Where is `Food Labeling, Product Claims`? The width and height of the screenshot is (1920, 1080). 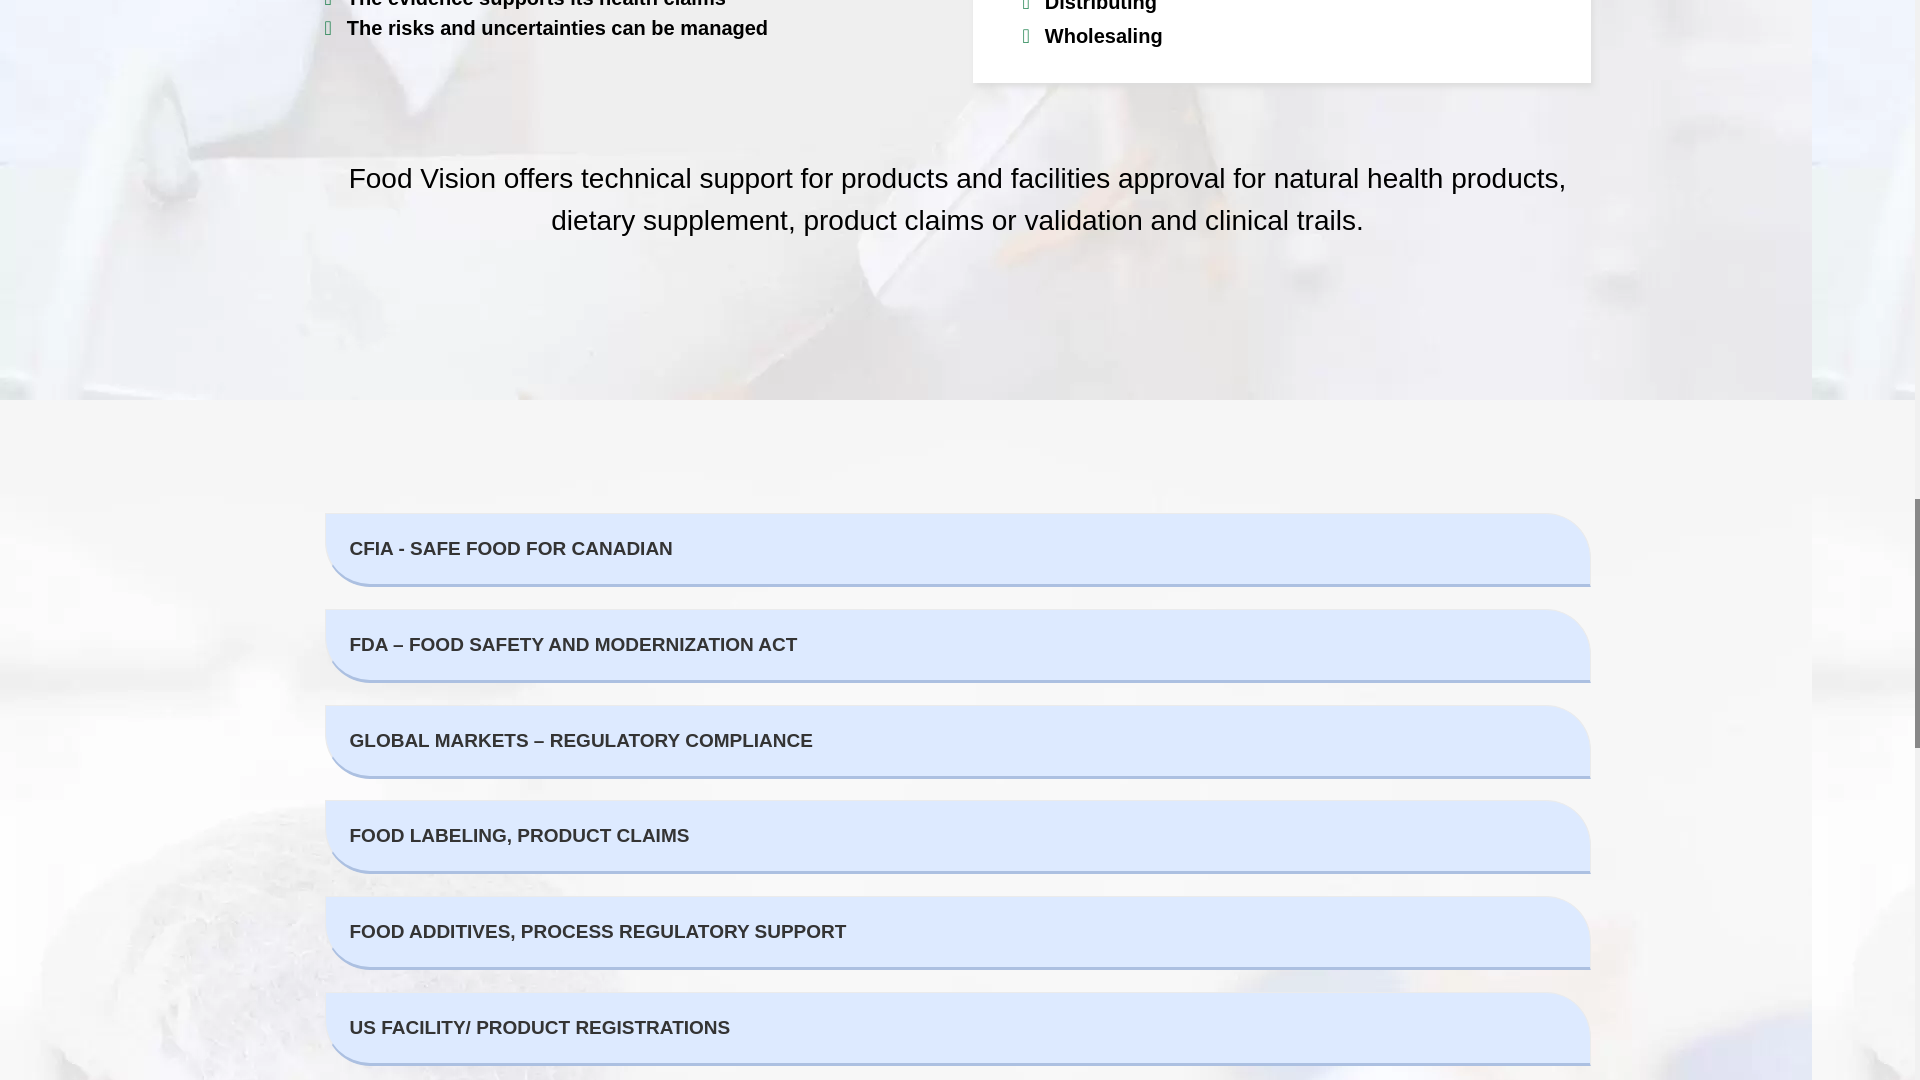 Food Labeling, Product Claims is located at coordinates (956, 836).